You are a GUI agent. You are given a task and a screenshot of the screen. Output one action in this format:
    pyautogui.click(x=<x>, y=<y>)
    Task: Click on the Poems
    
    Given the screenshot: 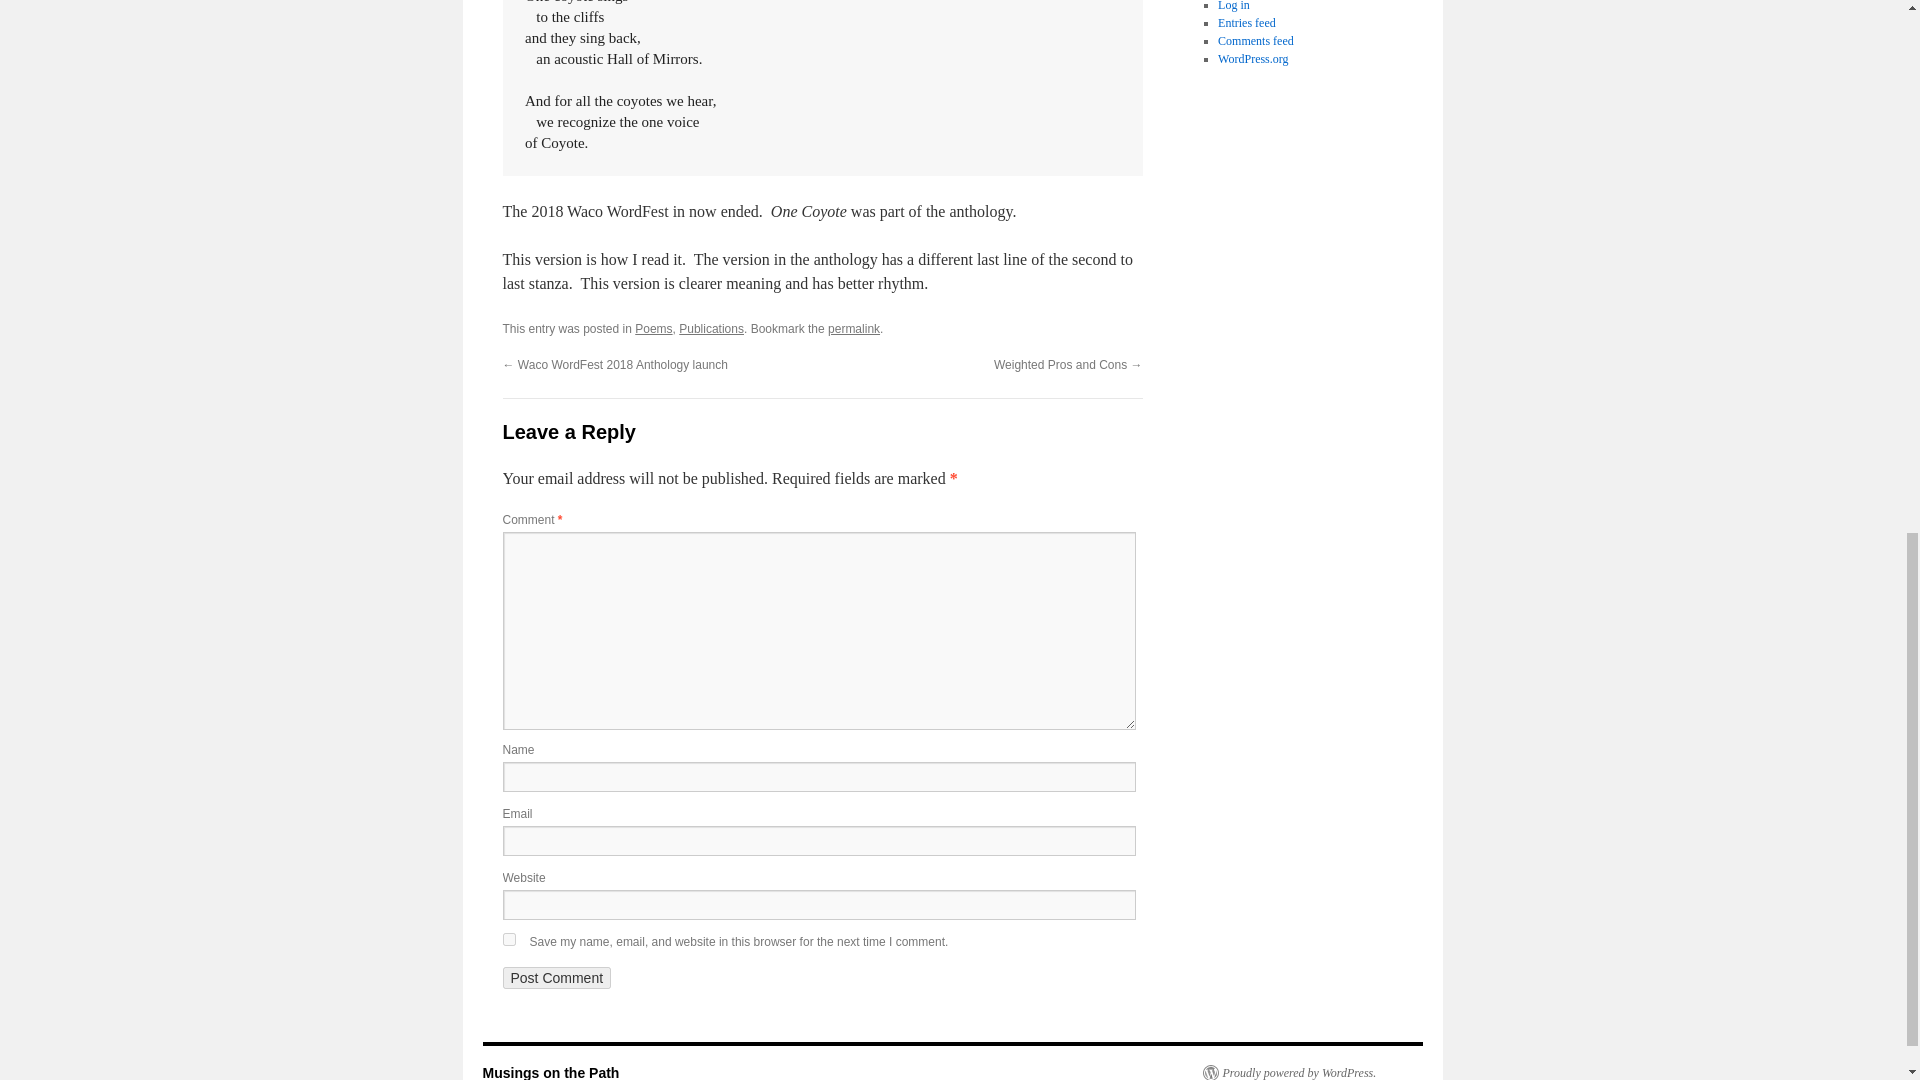 What is the action you would take?
    pyautogui.click(x=654, y=328)
    